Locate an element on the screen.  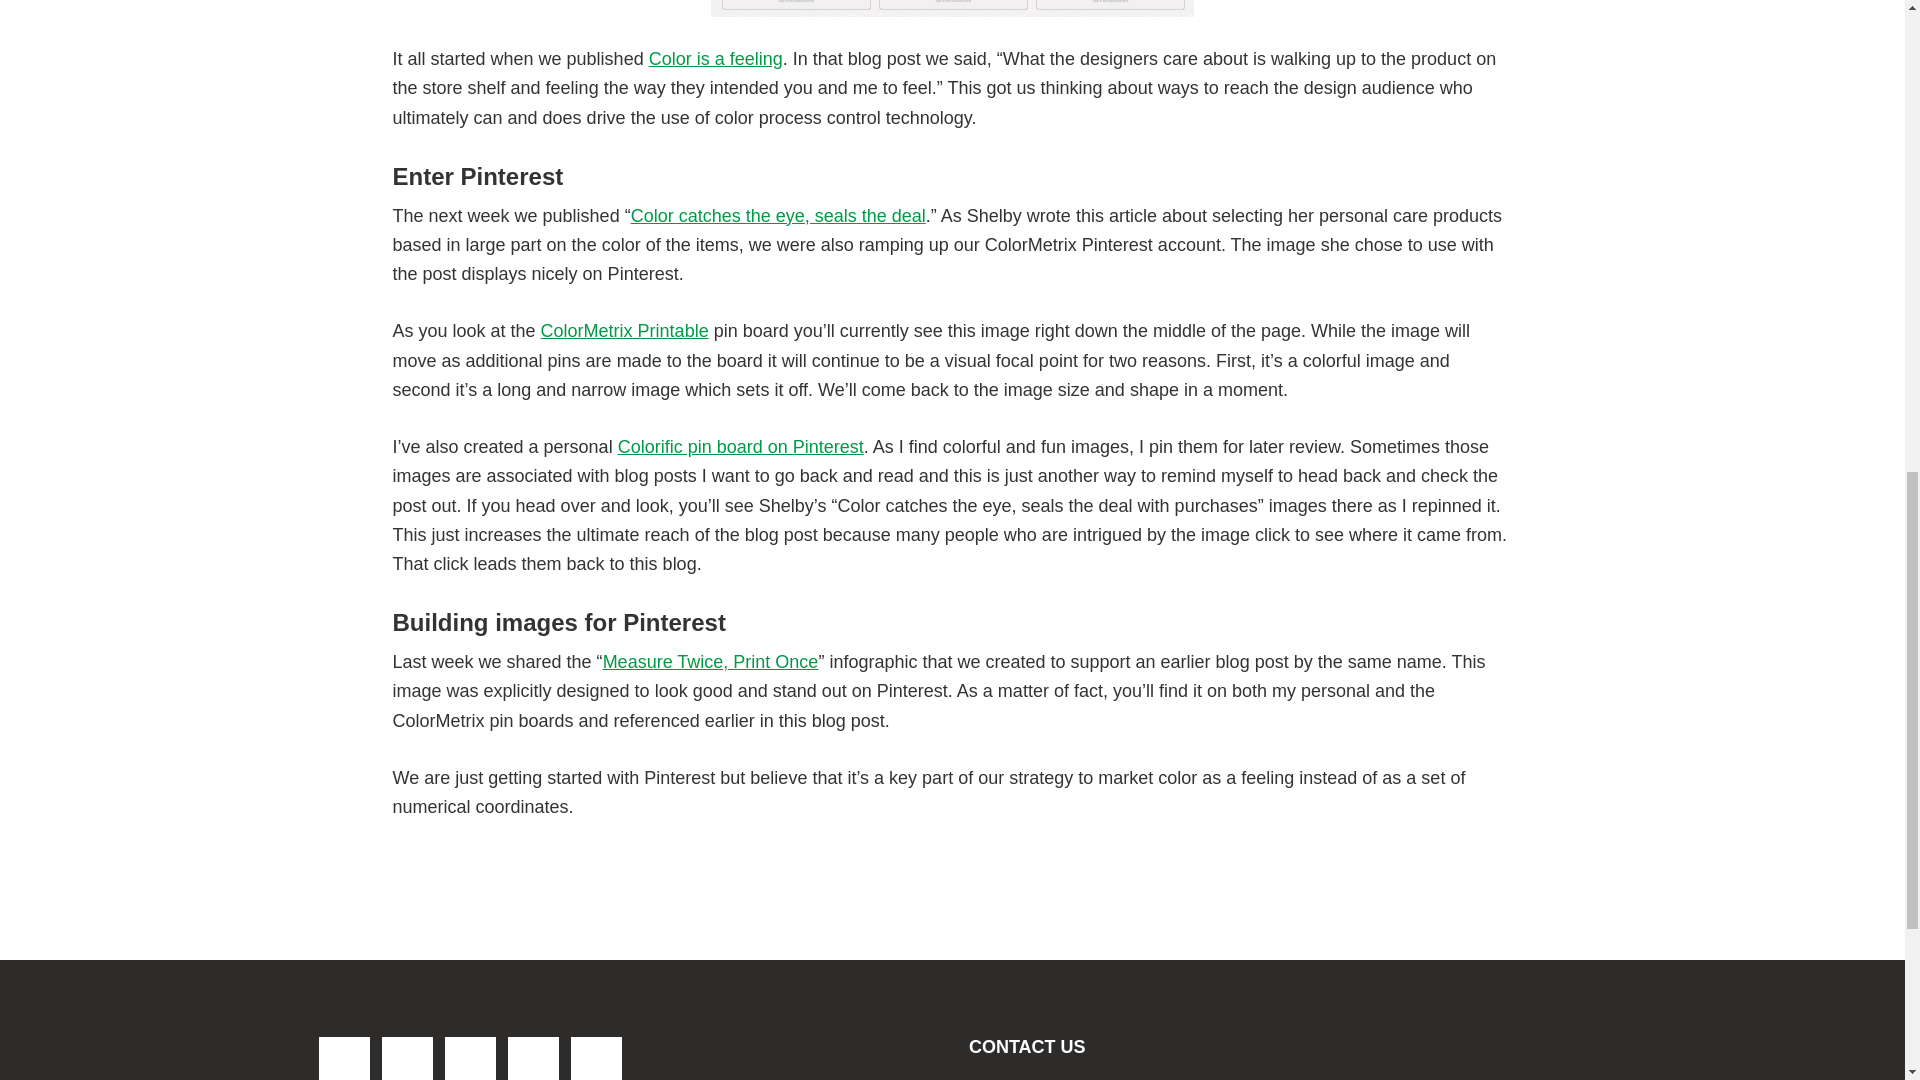
Colorific pin board on Pinterest is located at coordinates (741, 446).